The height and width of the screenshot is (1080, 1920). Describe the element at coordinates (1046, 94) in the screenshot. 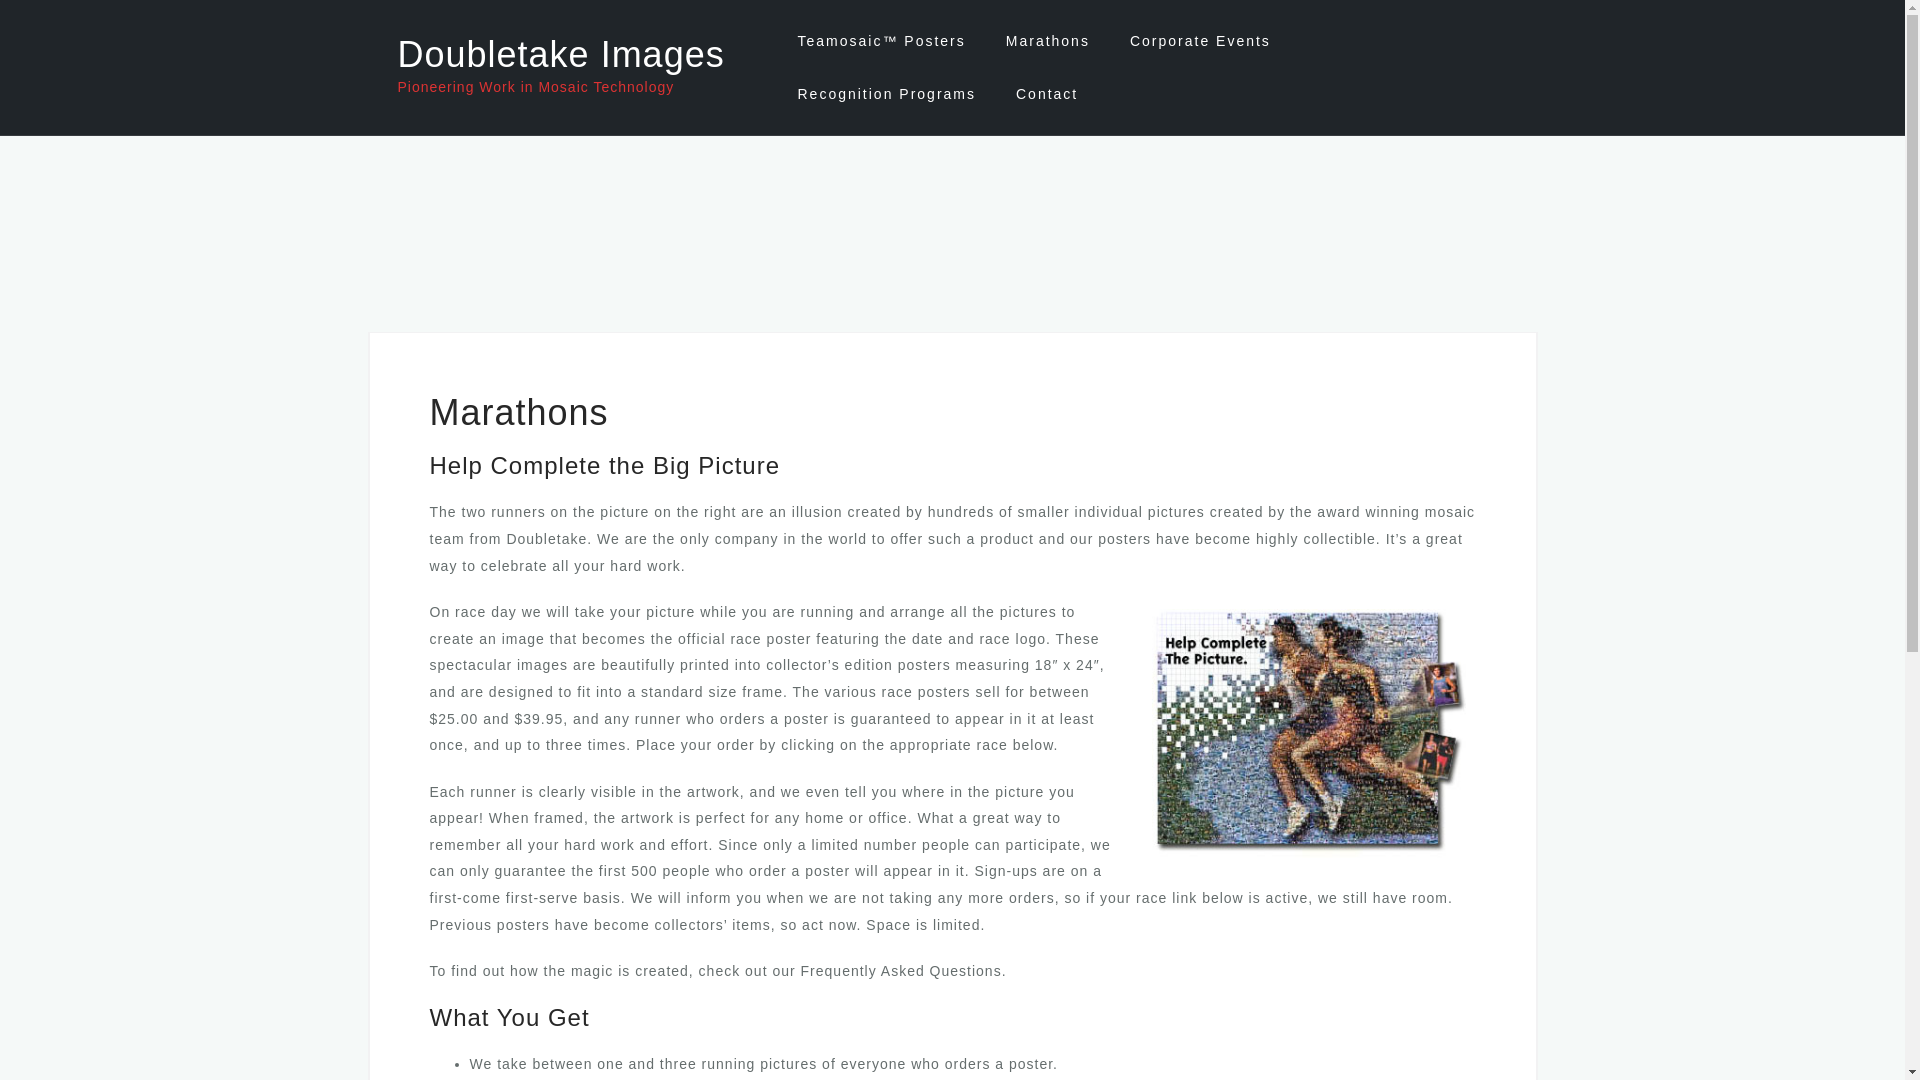

I see `Contact` at that location.